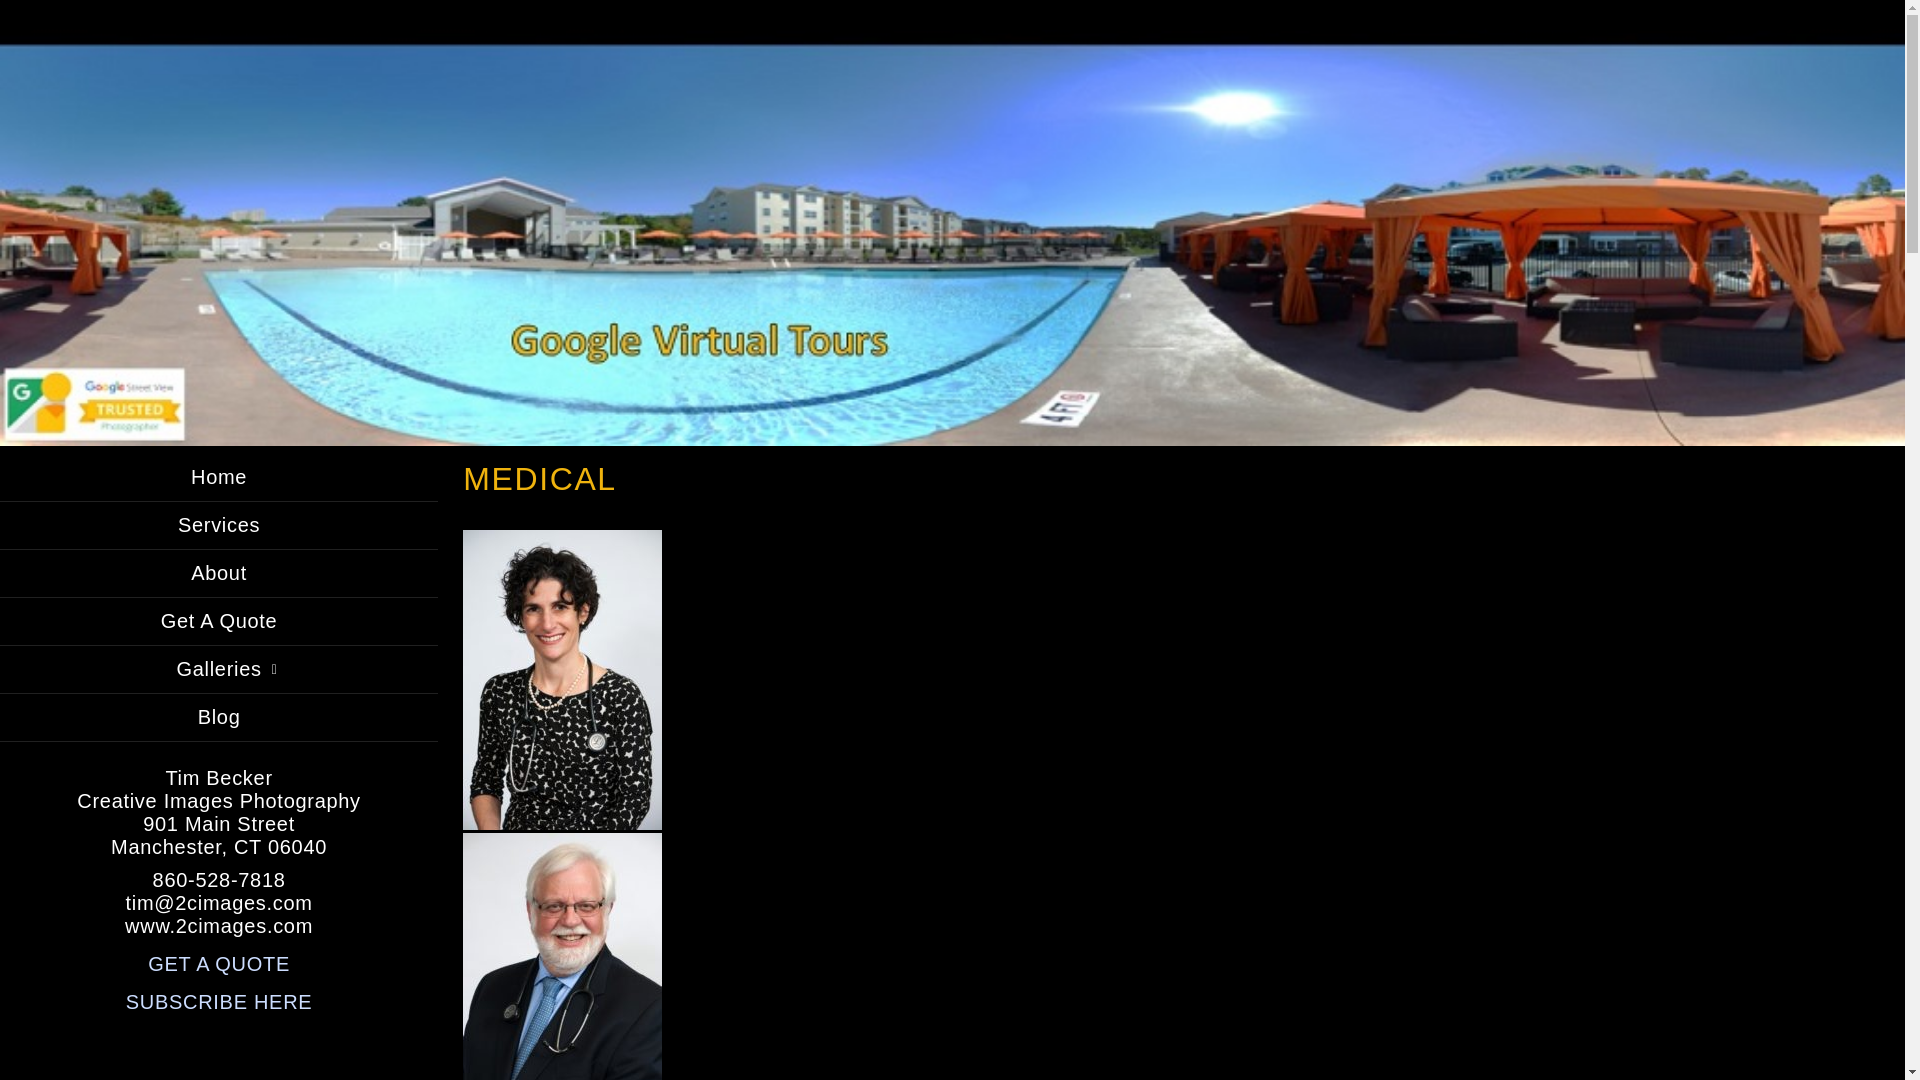  I want to click on About, so click(219, 574).